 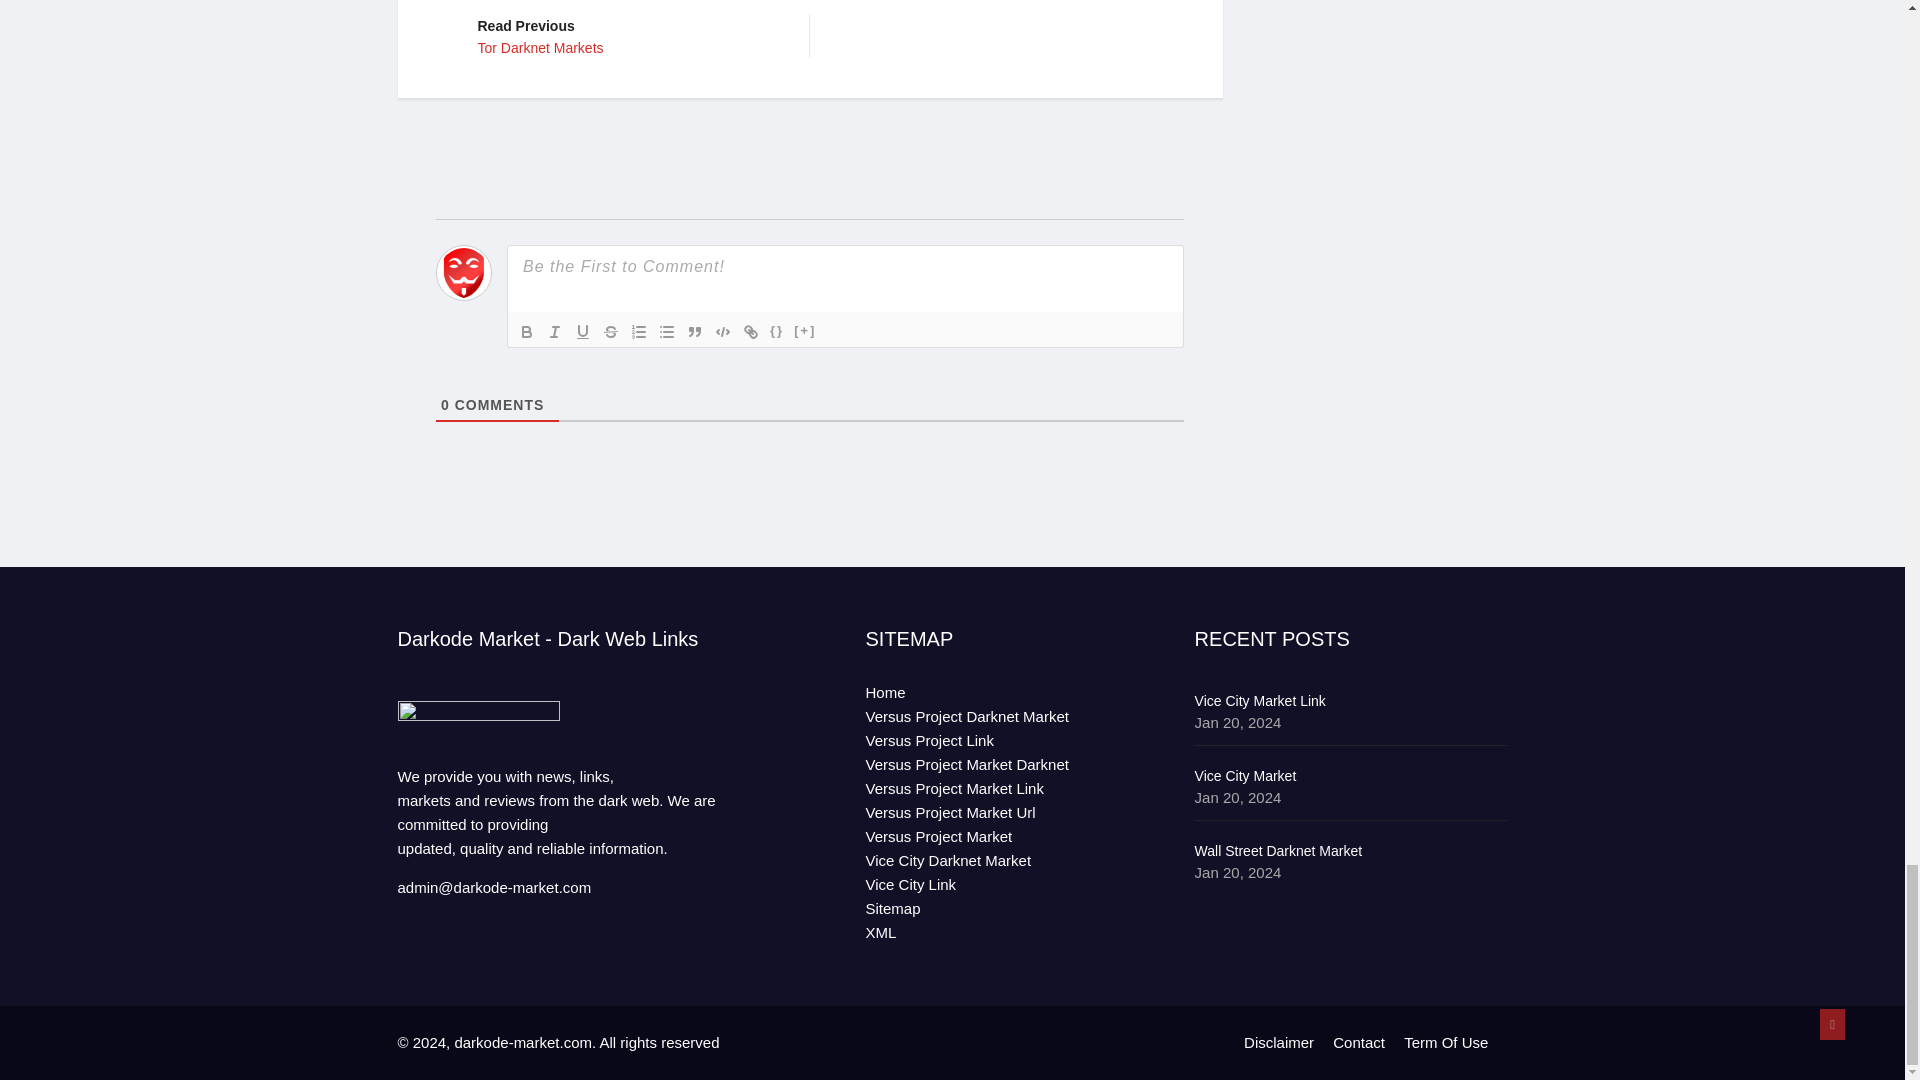 What do you see at coordinates (628, 36) in the screenshot?
I see `Italic` at bounding box center [628, 36].